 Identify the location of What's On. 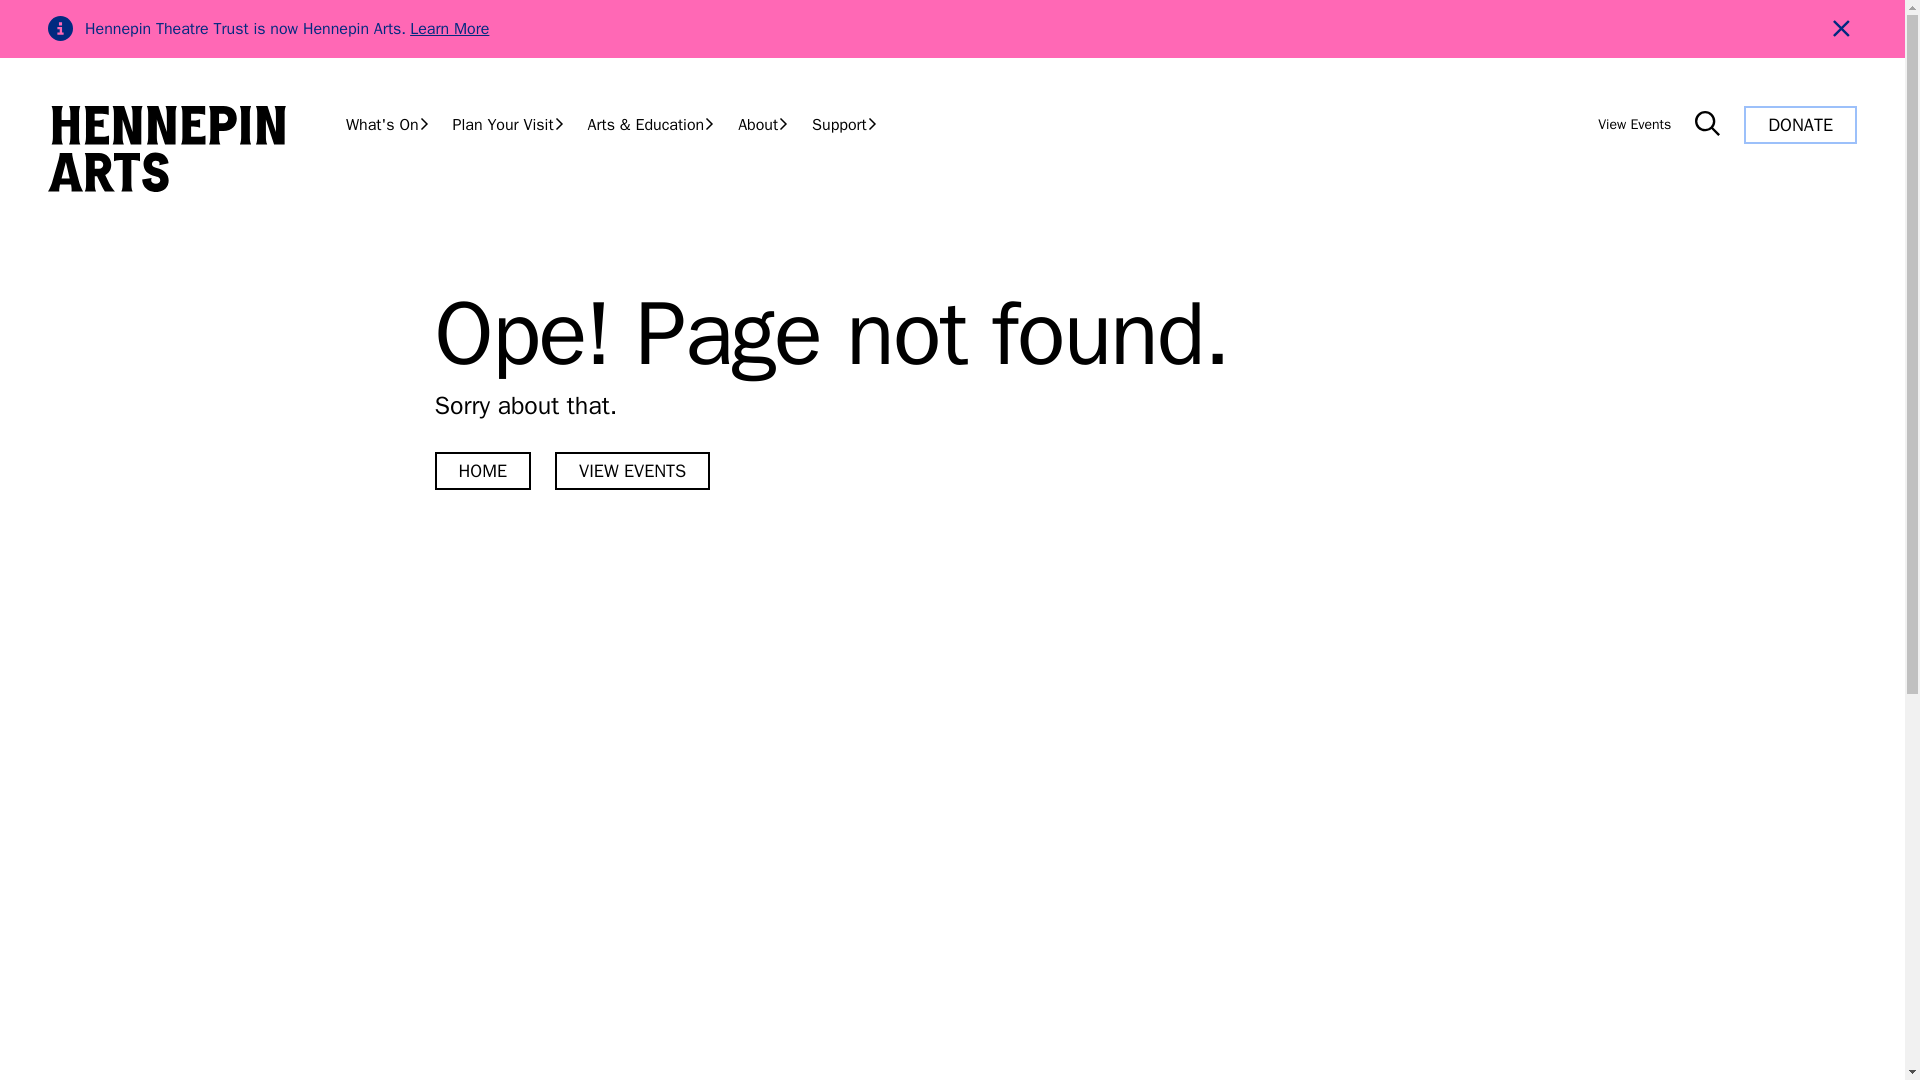
(388, 124).